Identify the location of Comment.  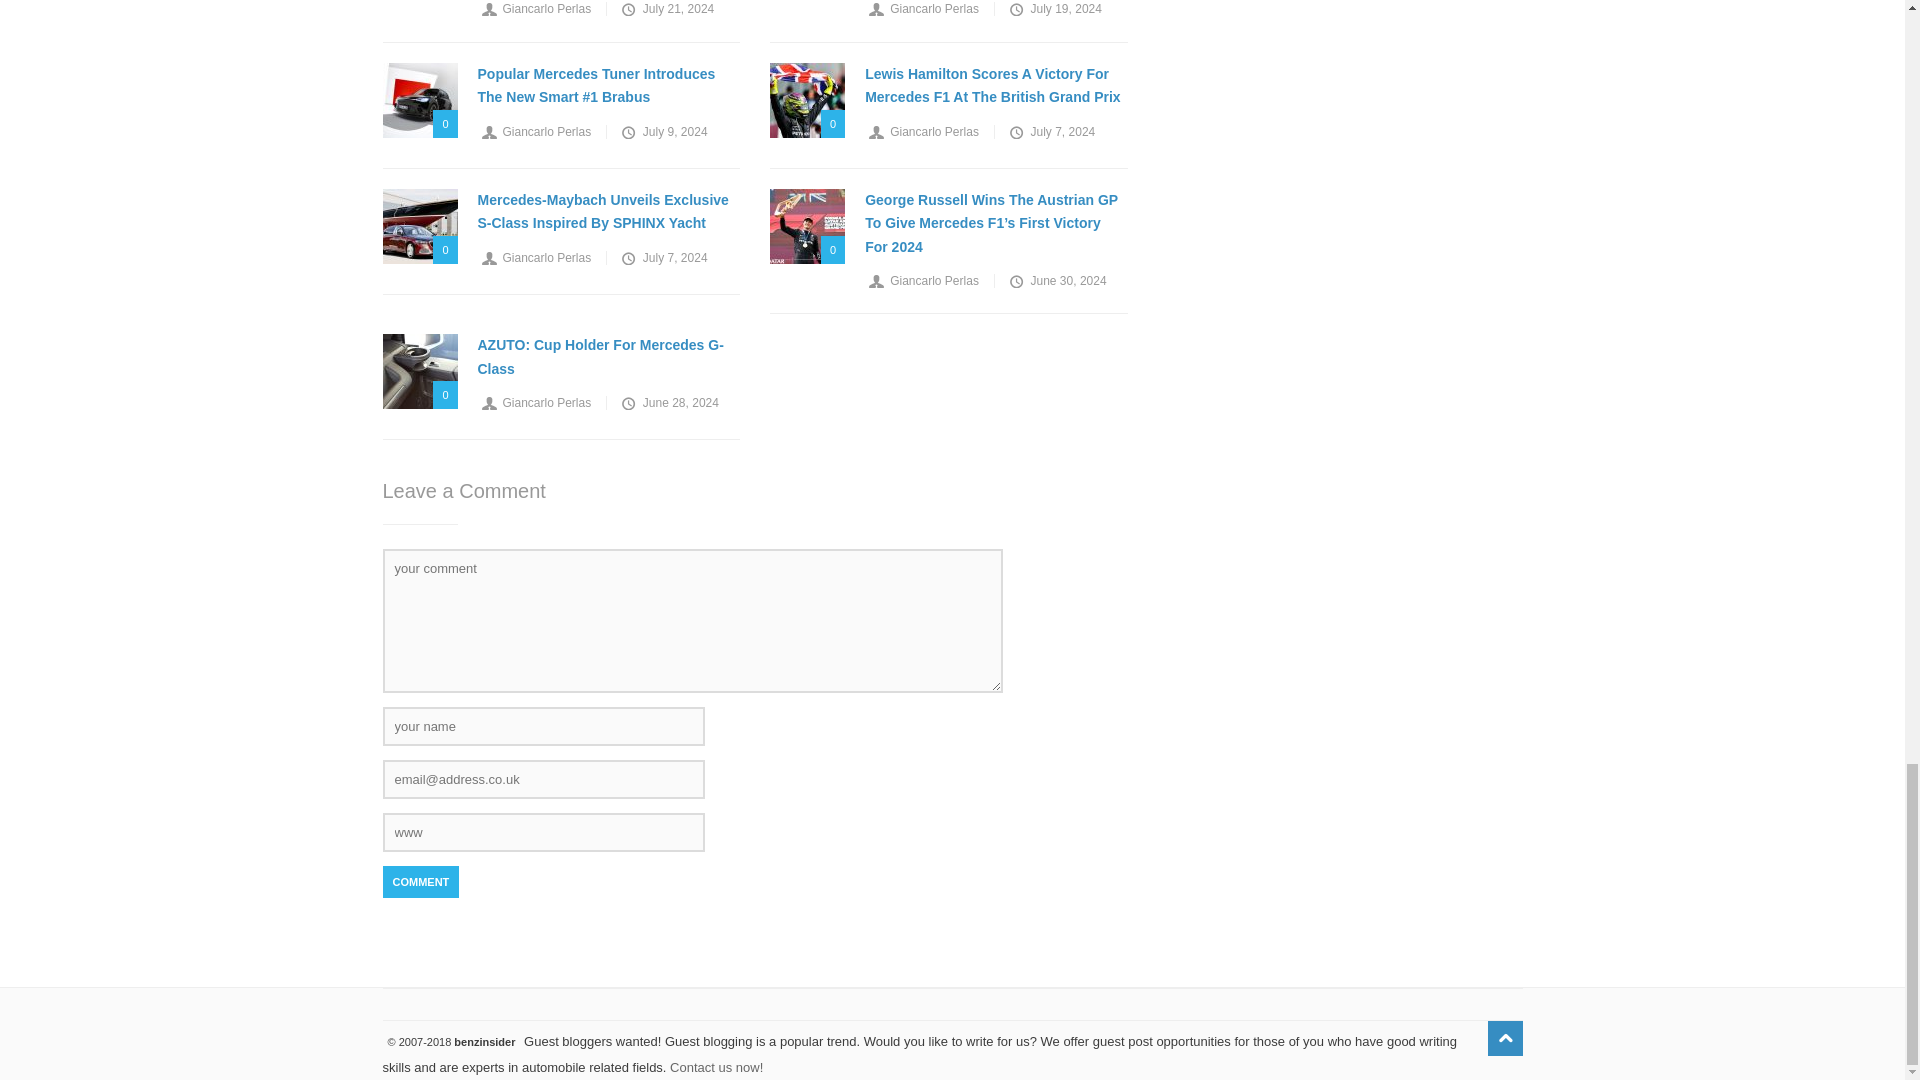
(420, 882).